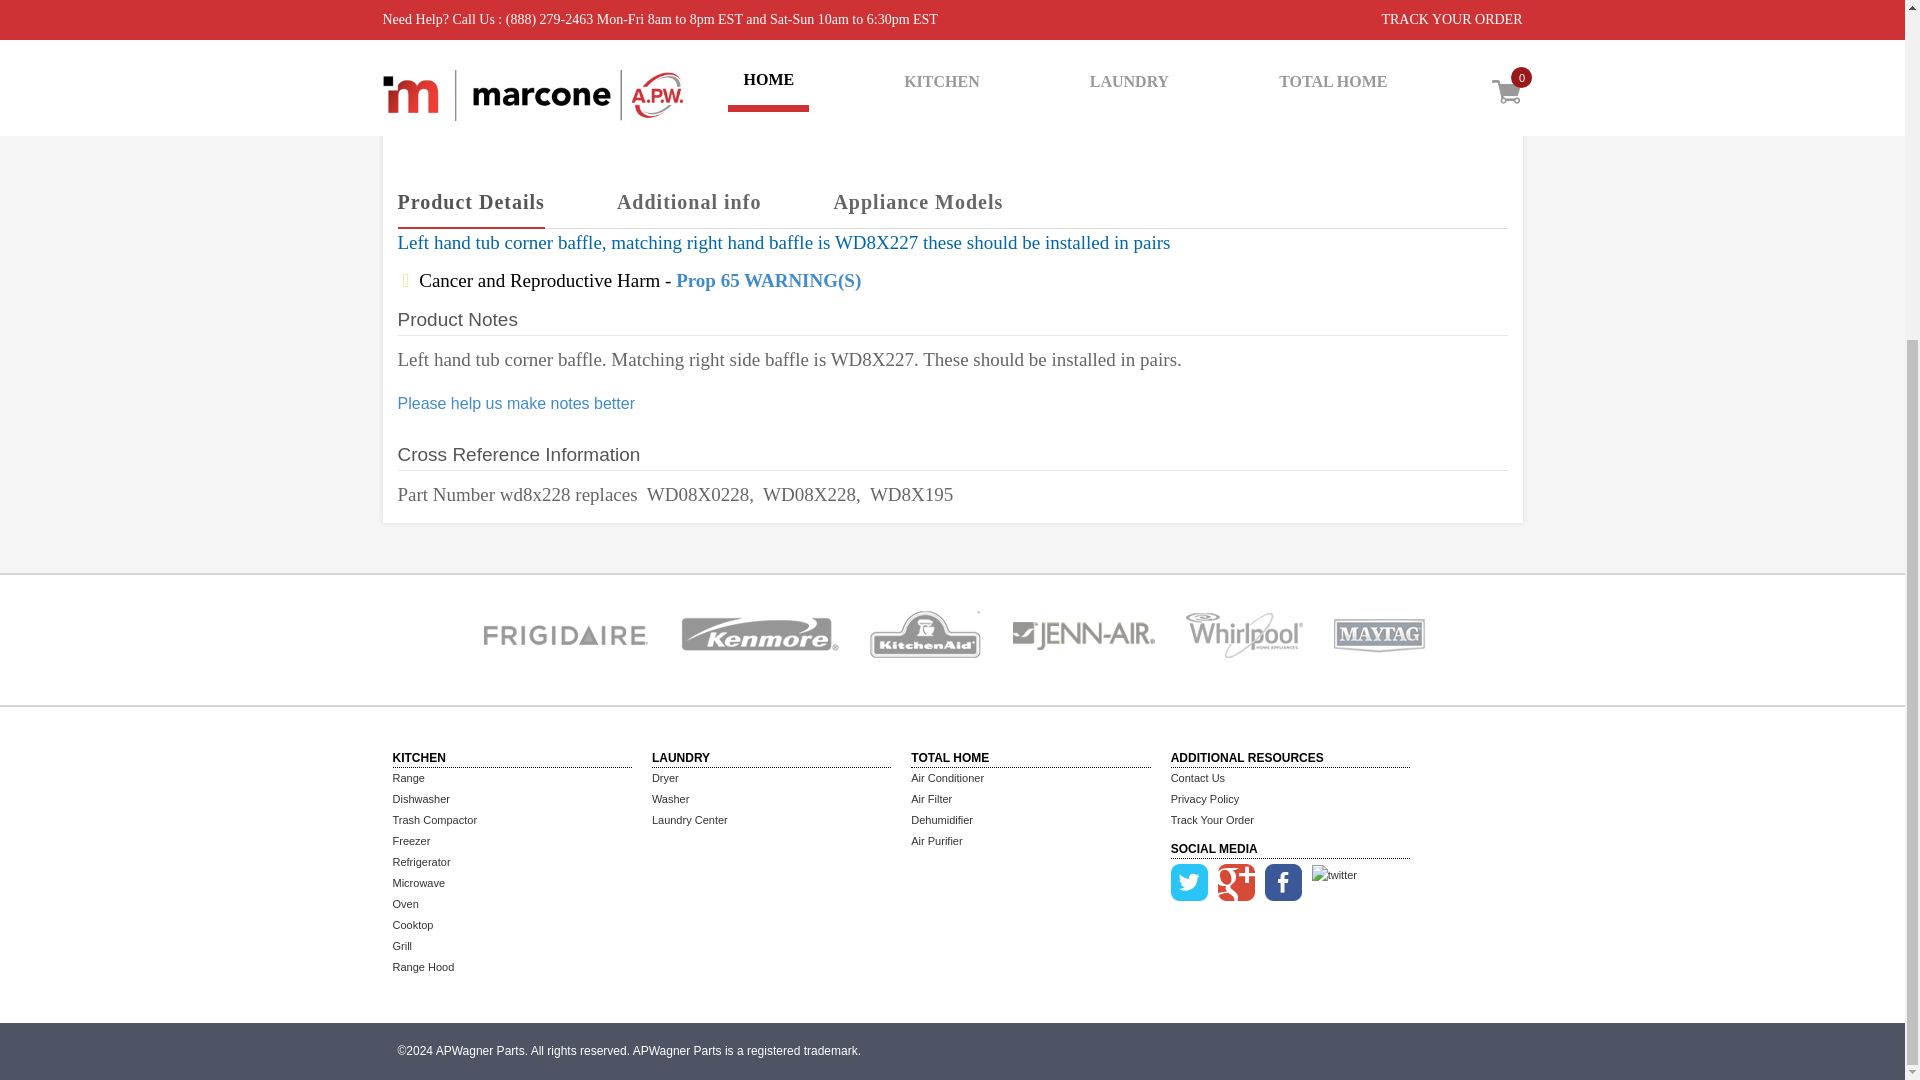  What do you see at coordinates (1210, 96) in the screenshot?
I see `BUY NOW` at bounding box center [1210, 96].